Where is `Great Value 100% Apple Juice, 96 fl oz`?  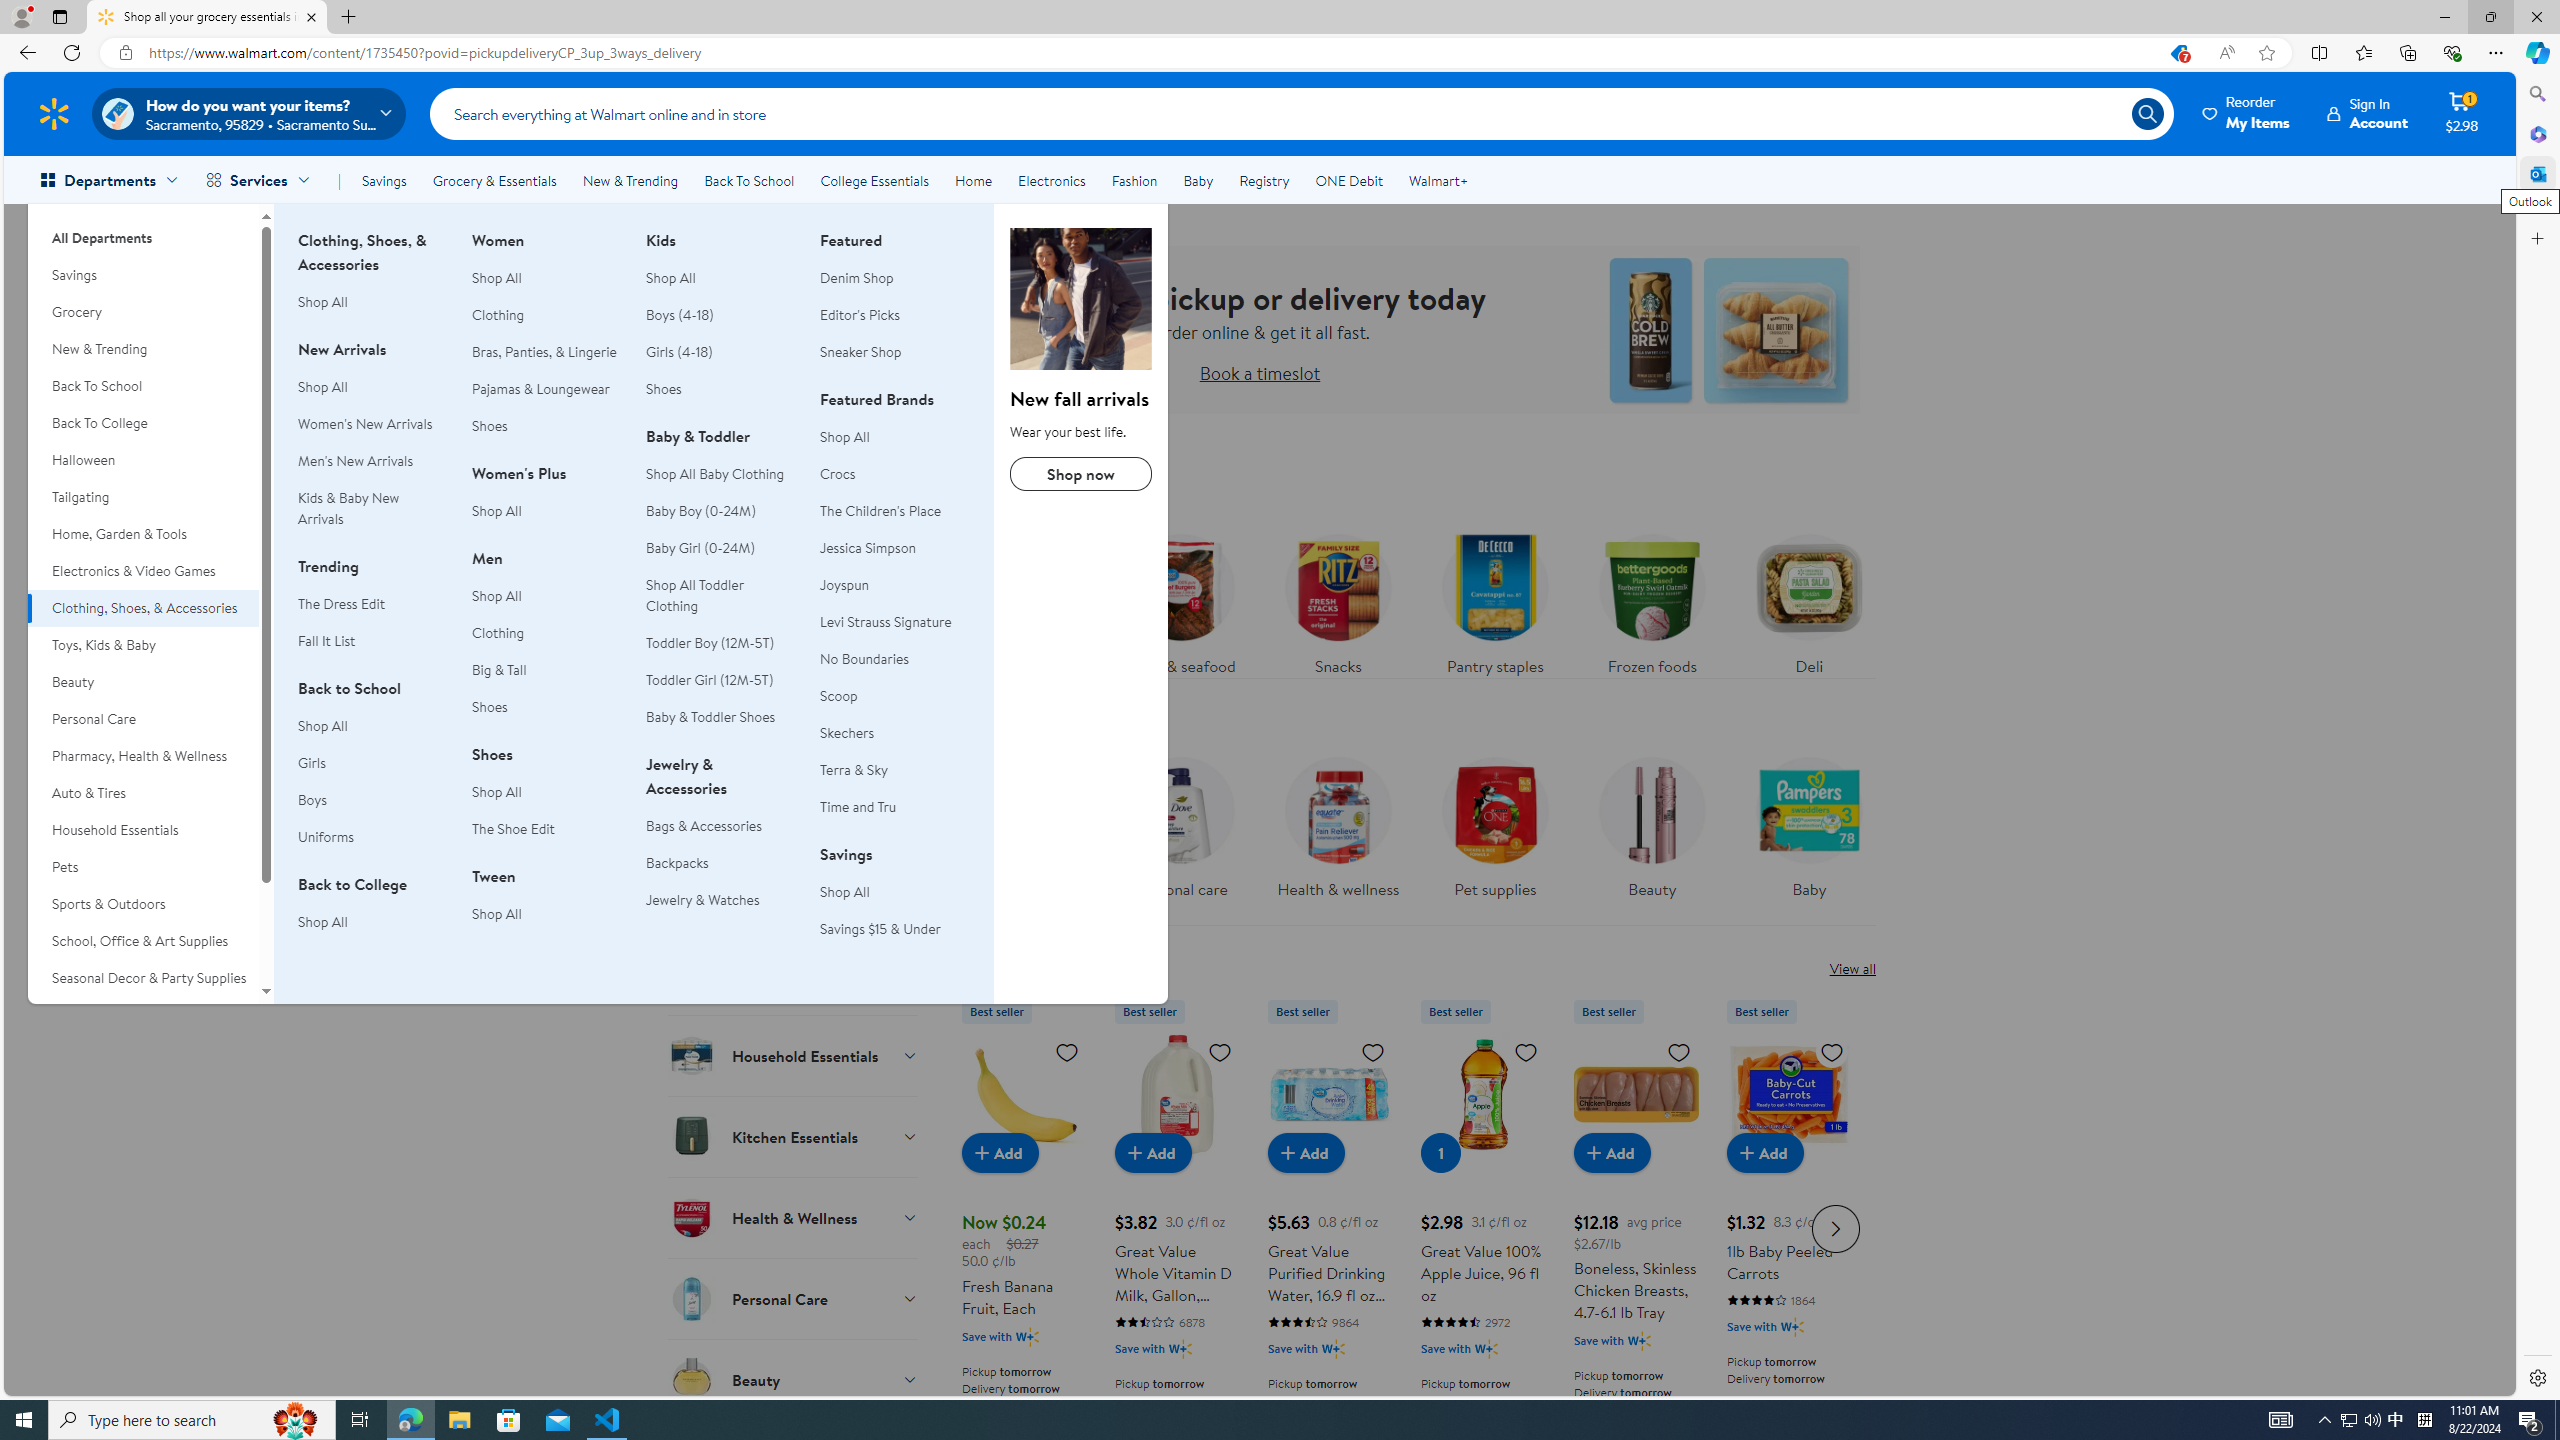 Great Value 100% Apple Juice, 96 fl oz is located at coordinates (1483, 1226).